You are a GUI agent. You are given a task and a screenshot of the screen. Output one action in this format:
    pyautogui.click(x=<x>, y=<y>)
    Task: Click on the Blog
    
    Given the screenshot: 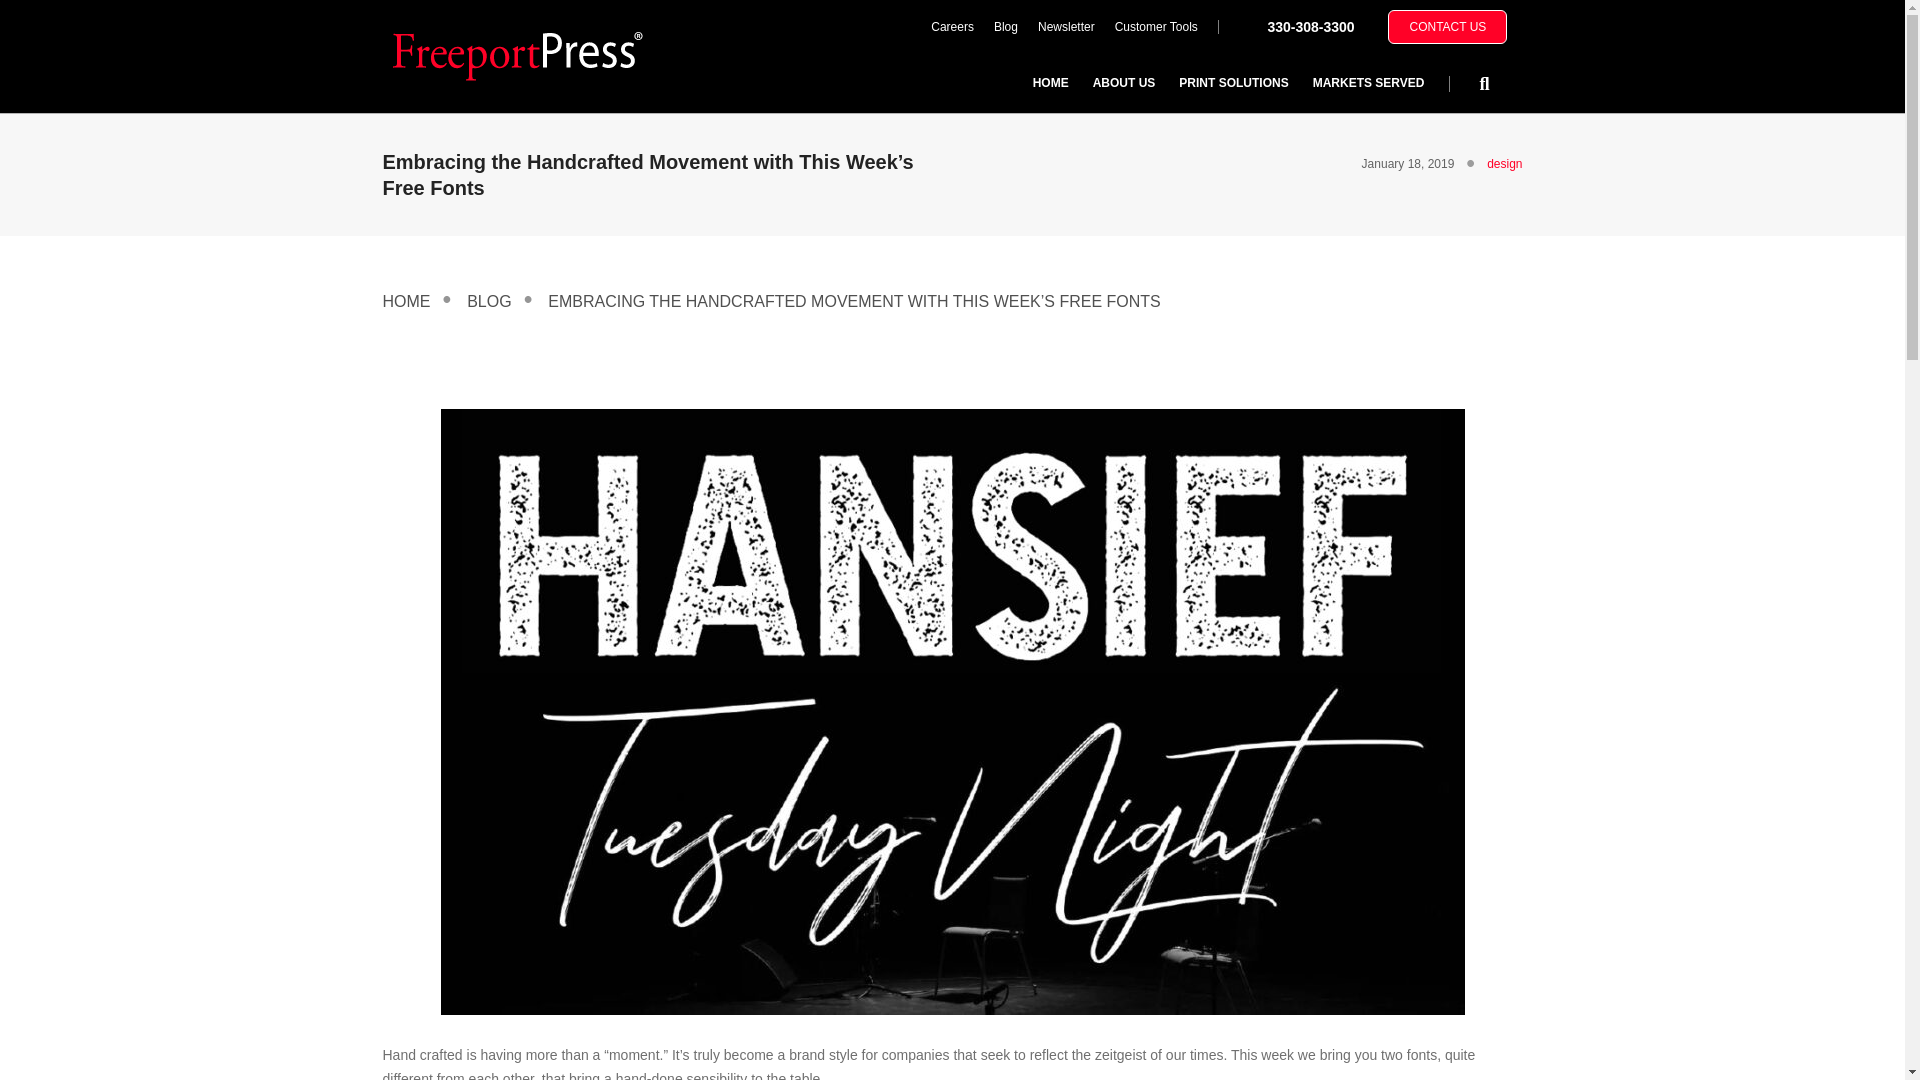 What is the action you would take?
    pyautogui.click(x=1005, y=27)
    